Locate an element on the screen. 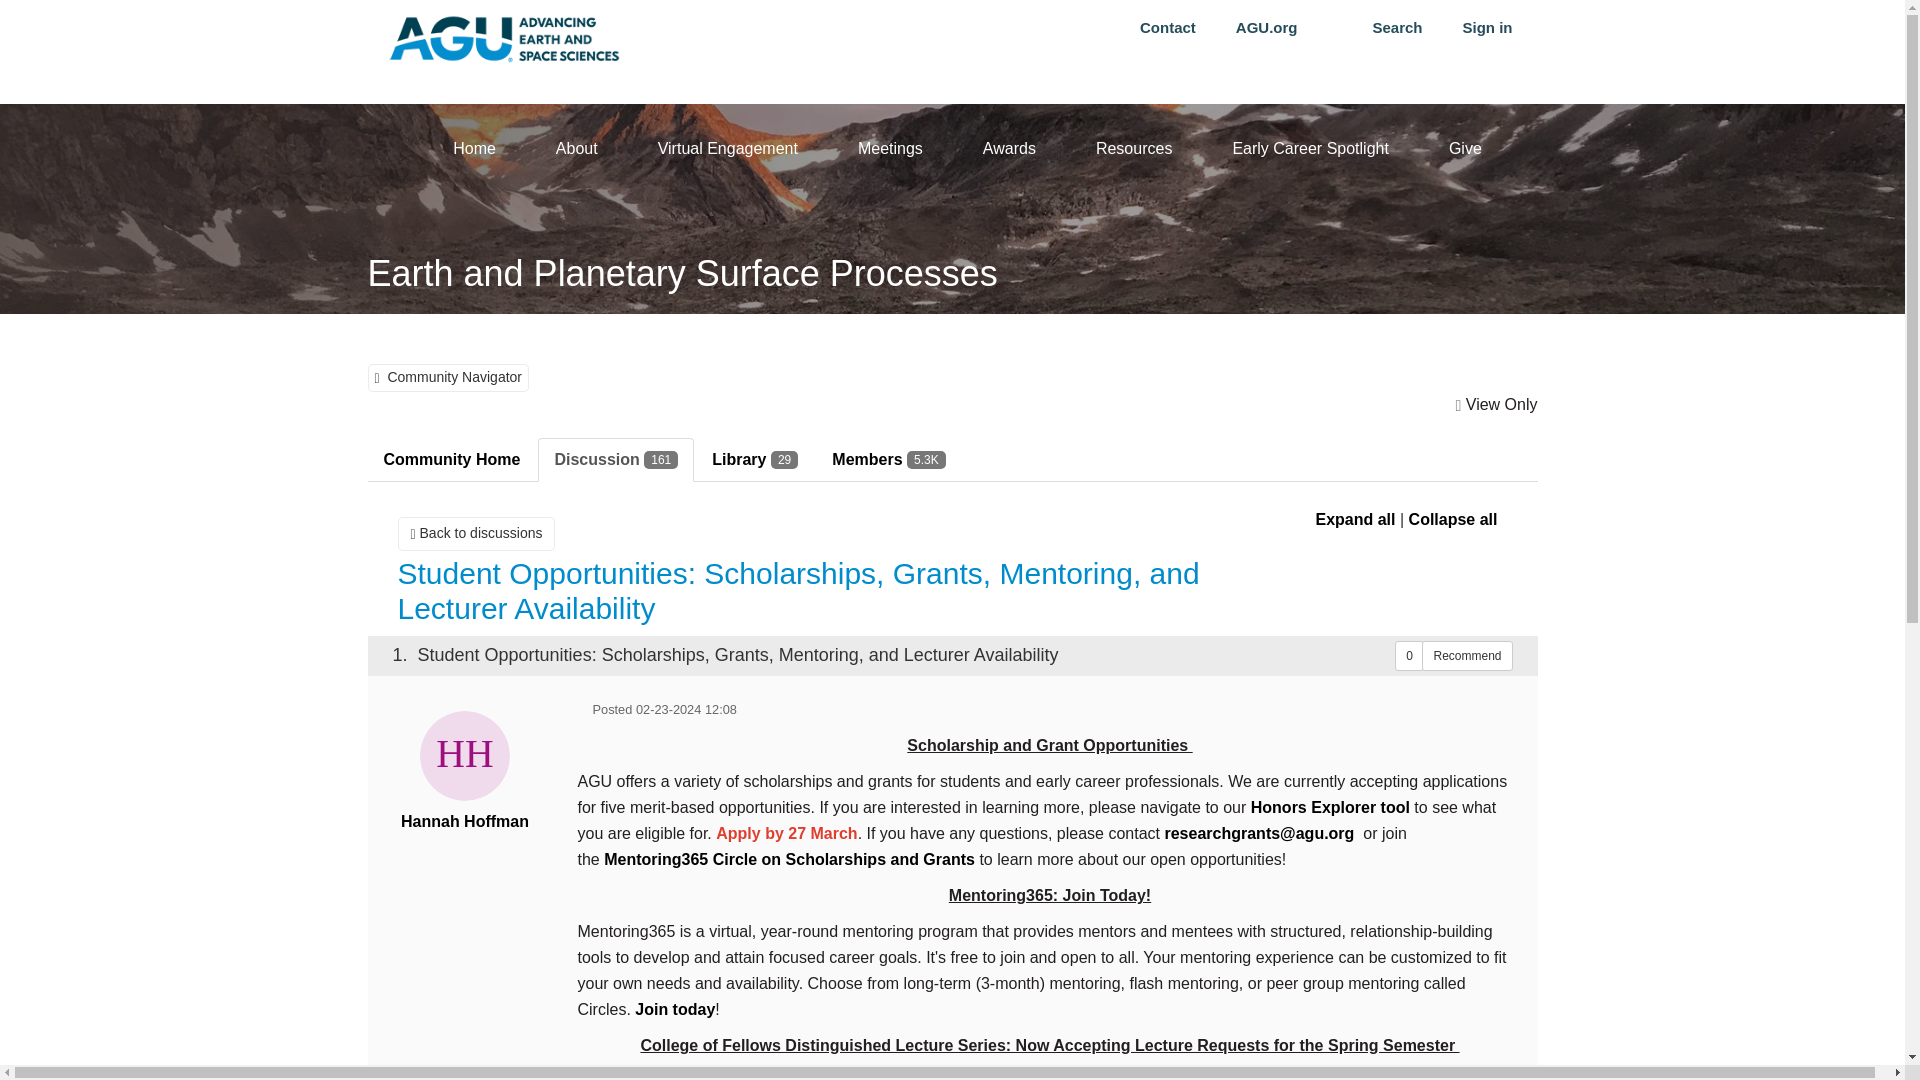  Resources is located at coordinates (1133, 146).